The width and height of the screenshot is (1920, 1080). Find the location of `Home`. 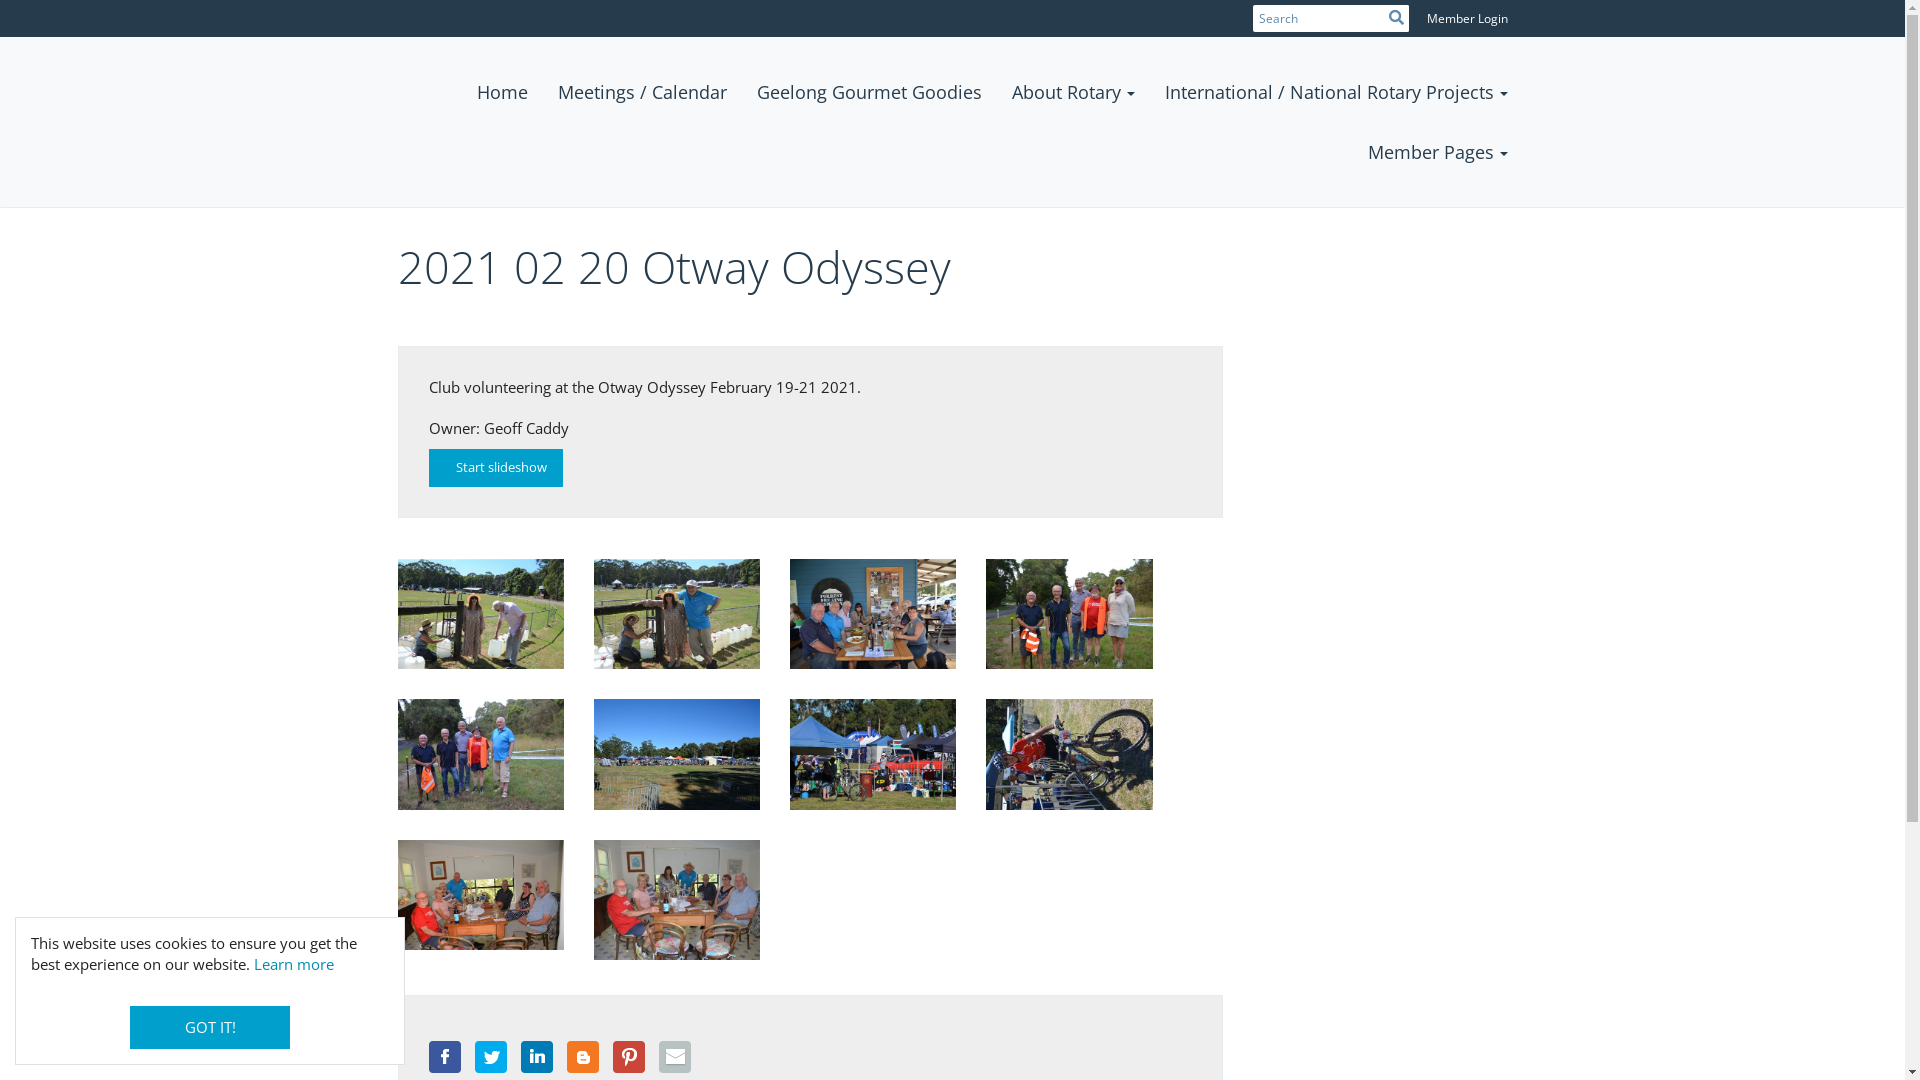

Home is located at coordinates (502, 92).